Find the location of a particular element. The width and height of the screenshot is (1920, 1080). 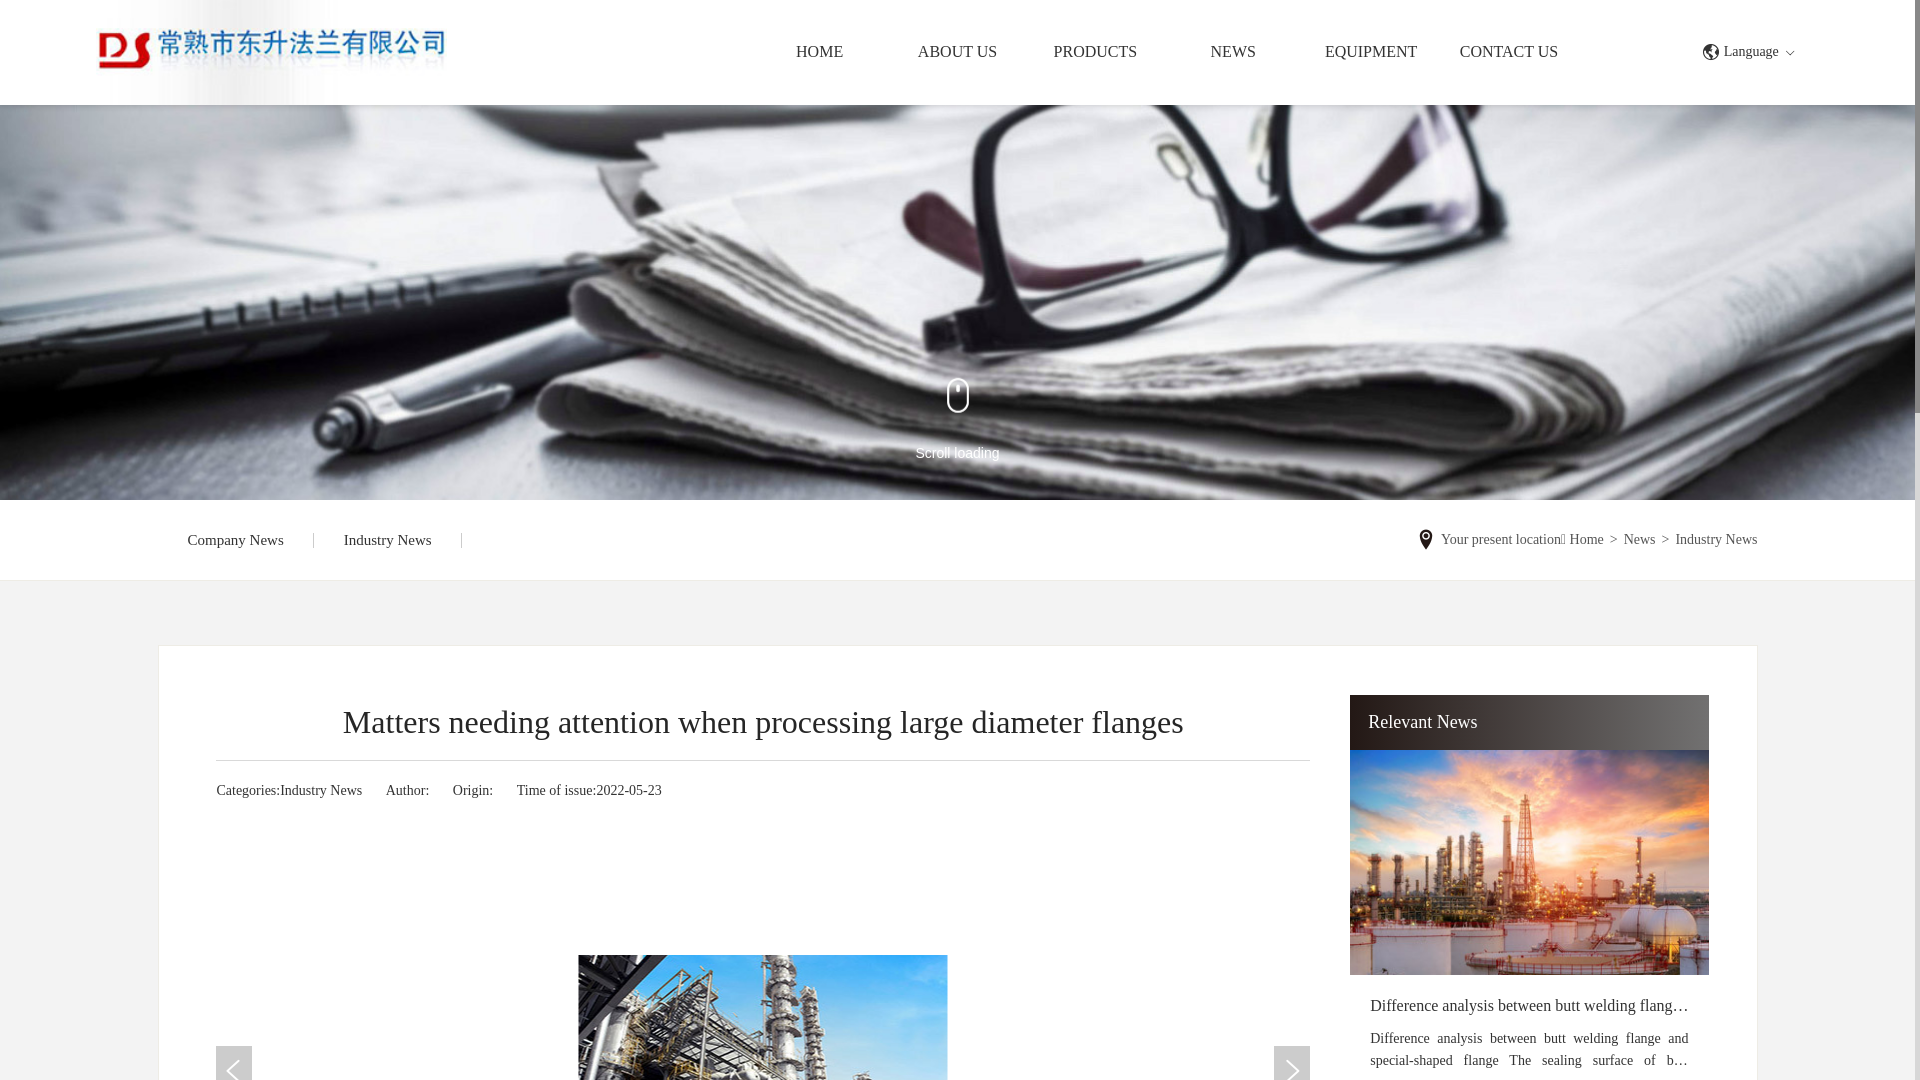

PRODUCTS is located at coordinates (1095, 52).